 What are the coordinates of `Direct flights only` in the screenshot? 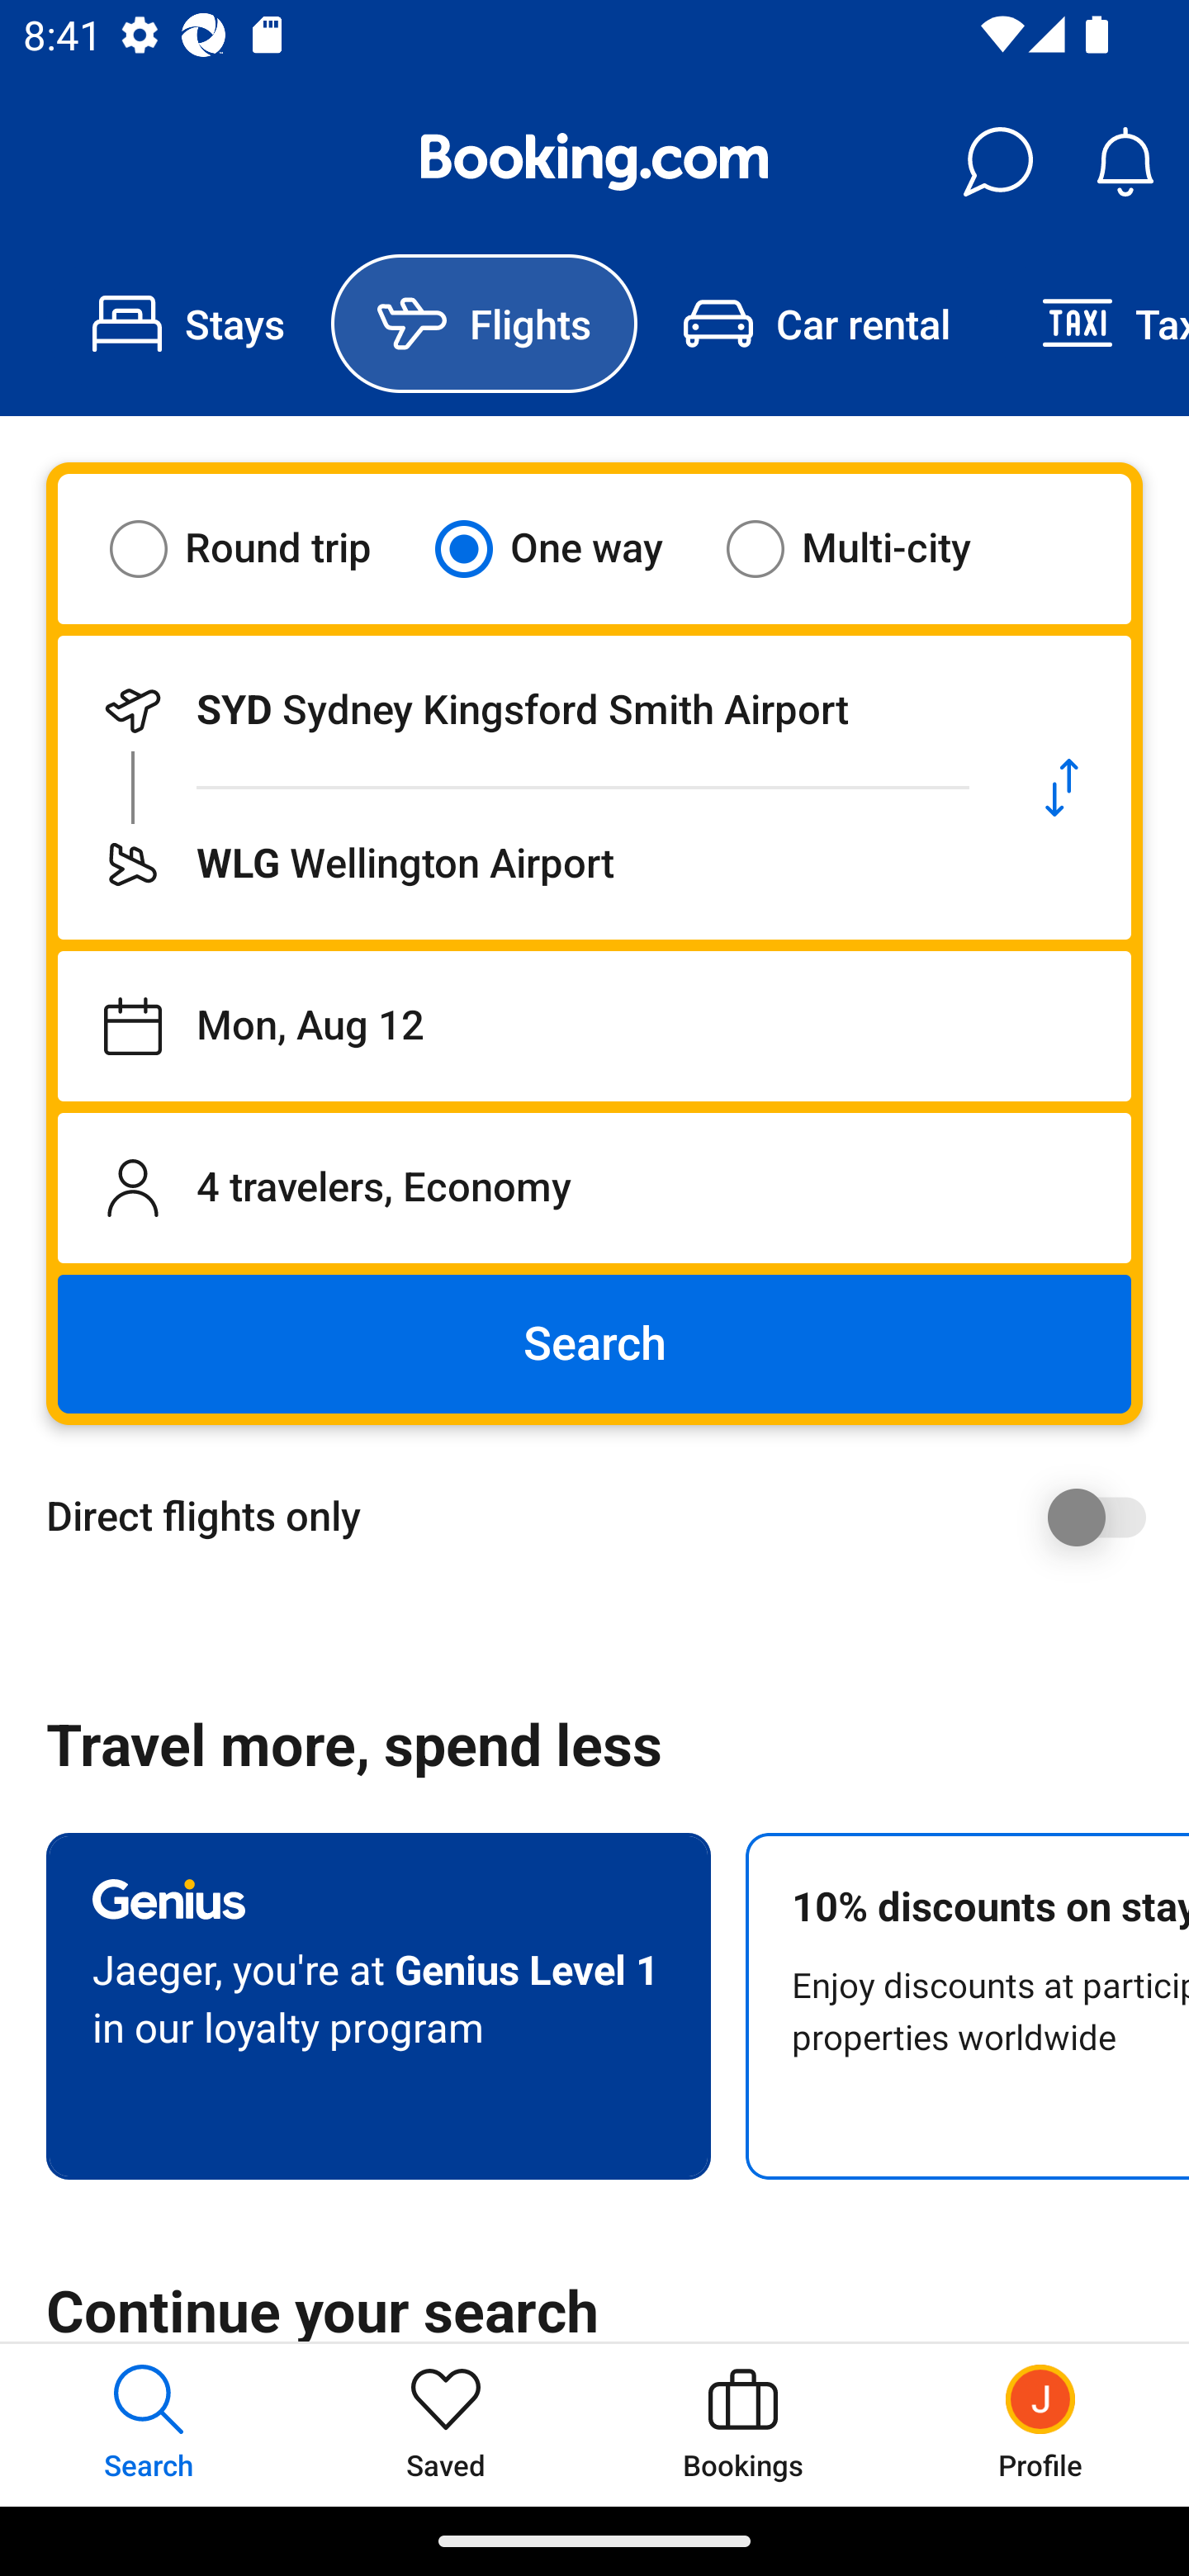 It's located at (606, 1517).